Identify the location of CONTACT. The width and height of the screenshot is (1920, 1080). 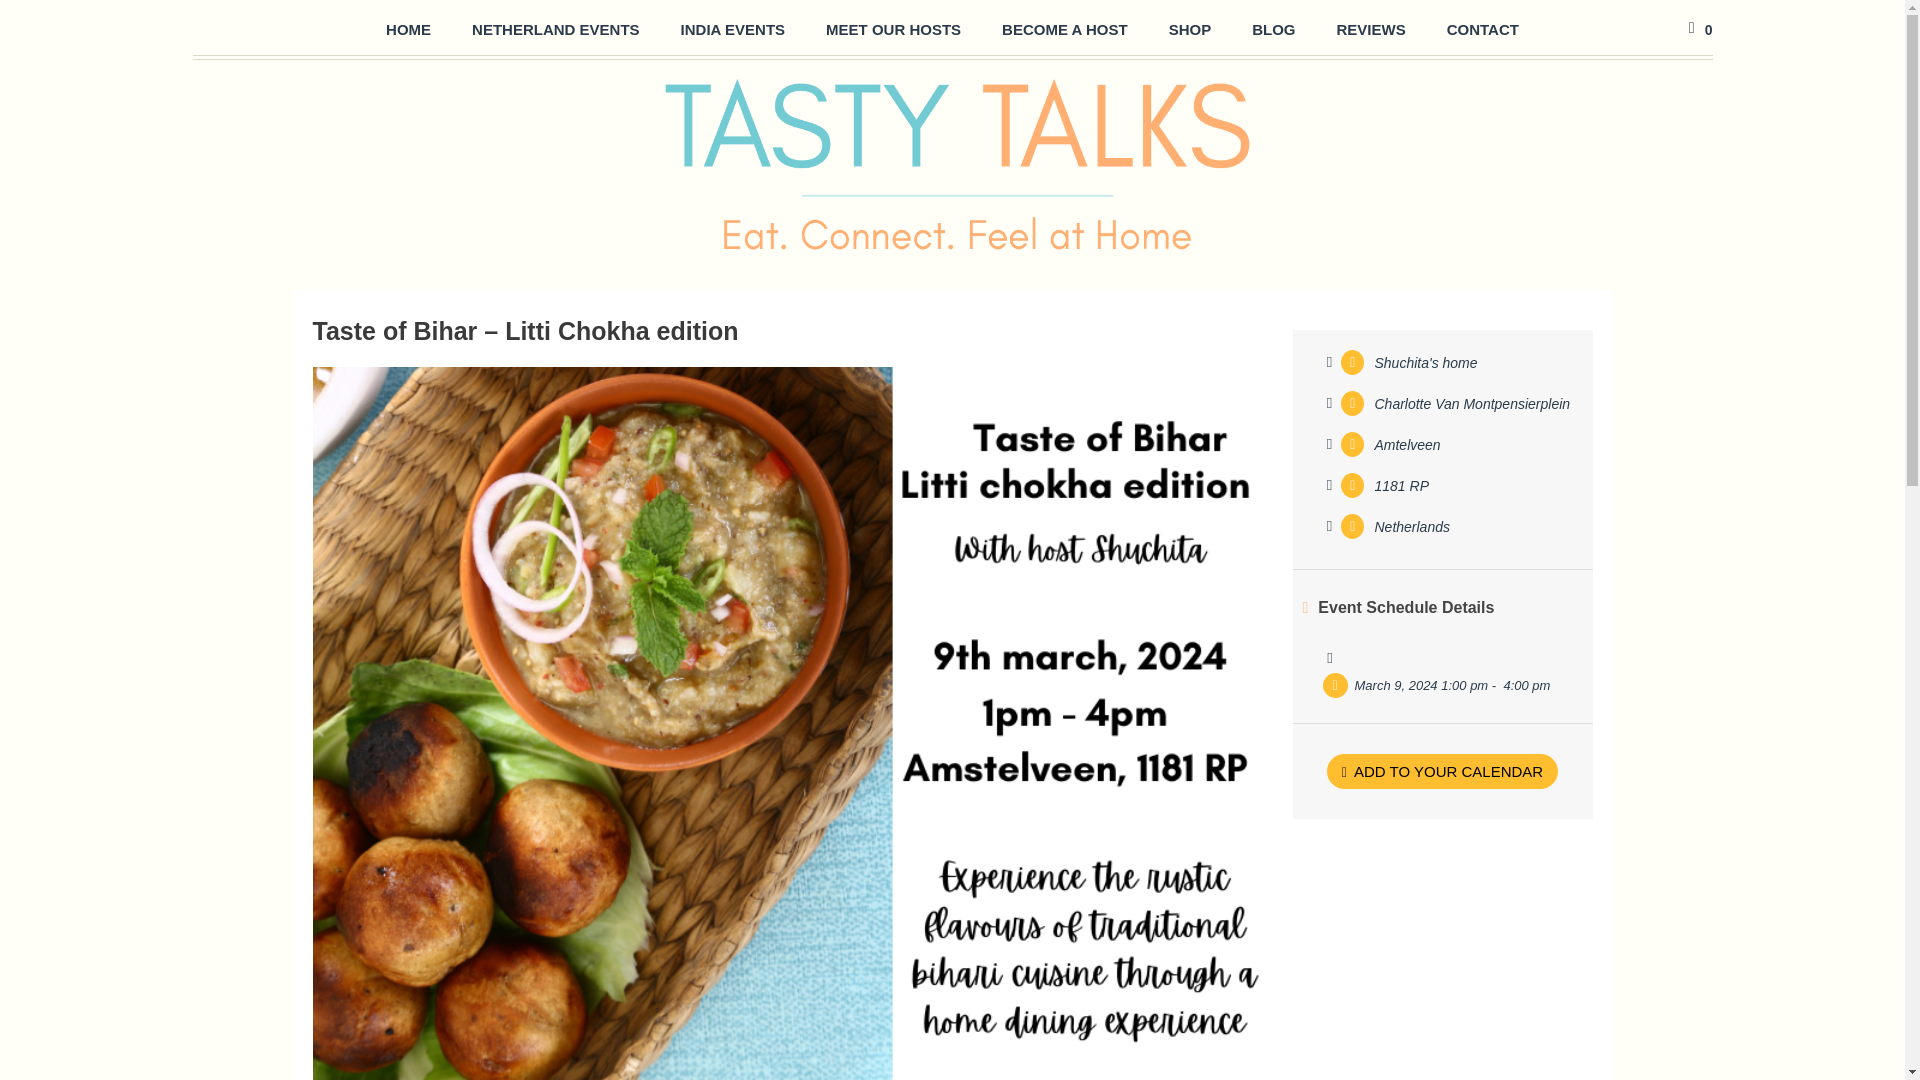
(1482, 30).